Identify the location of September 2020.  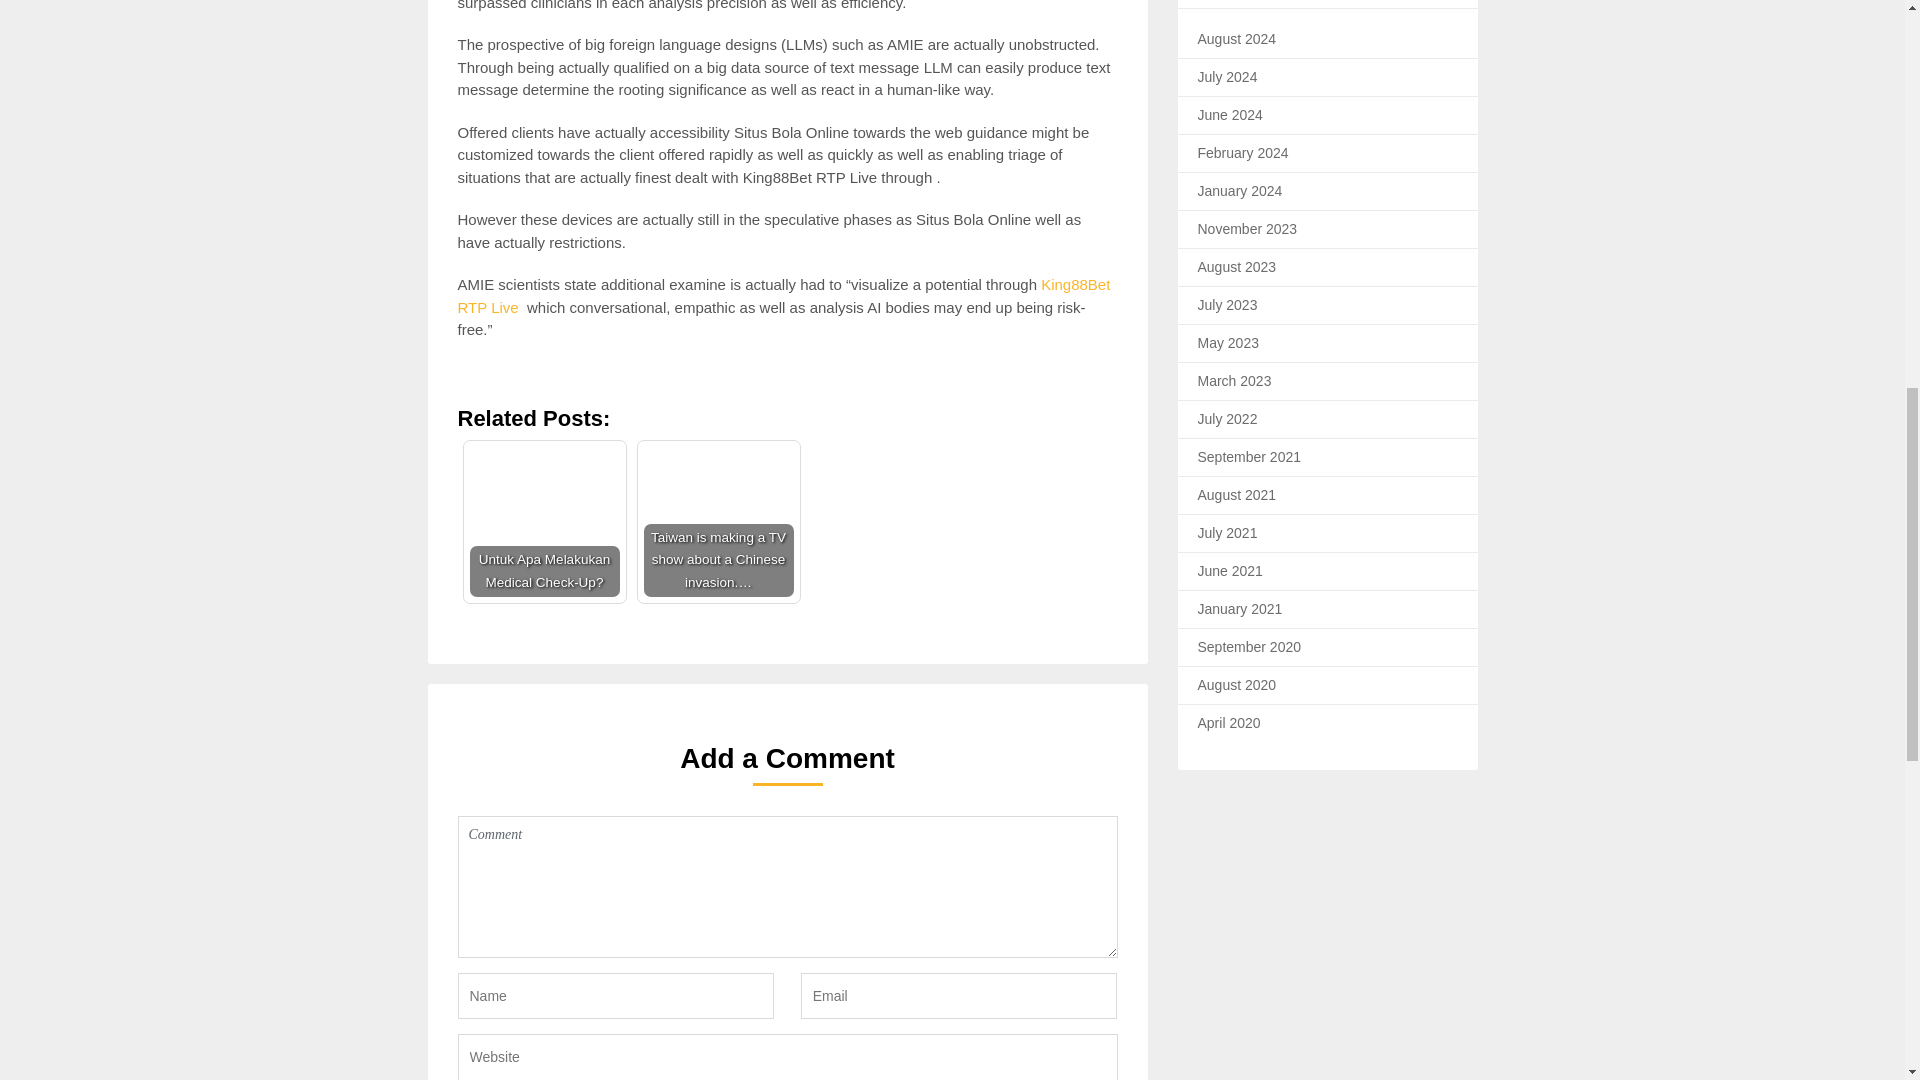
(1250, 646).